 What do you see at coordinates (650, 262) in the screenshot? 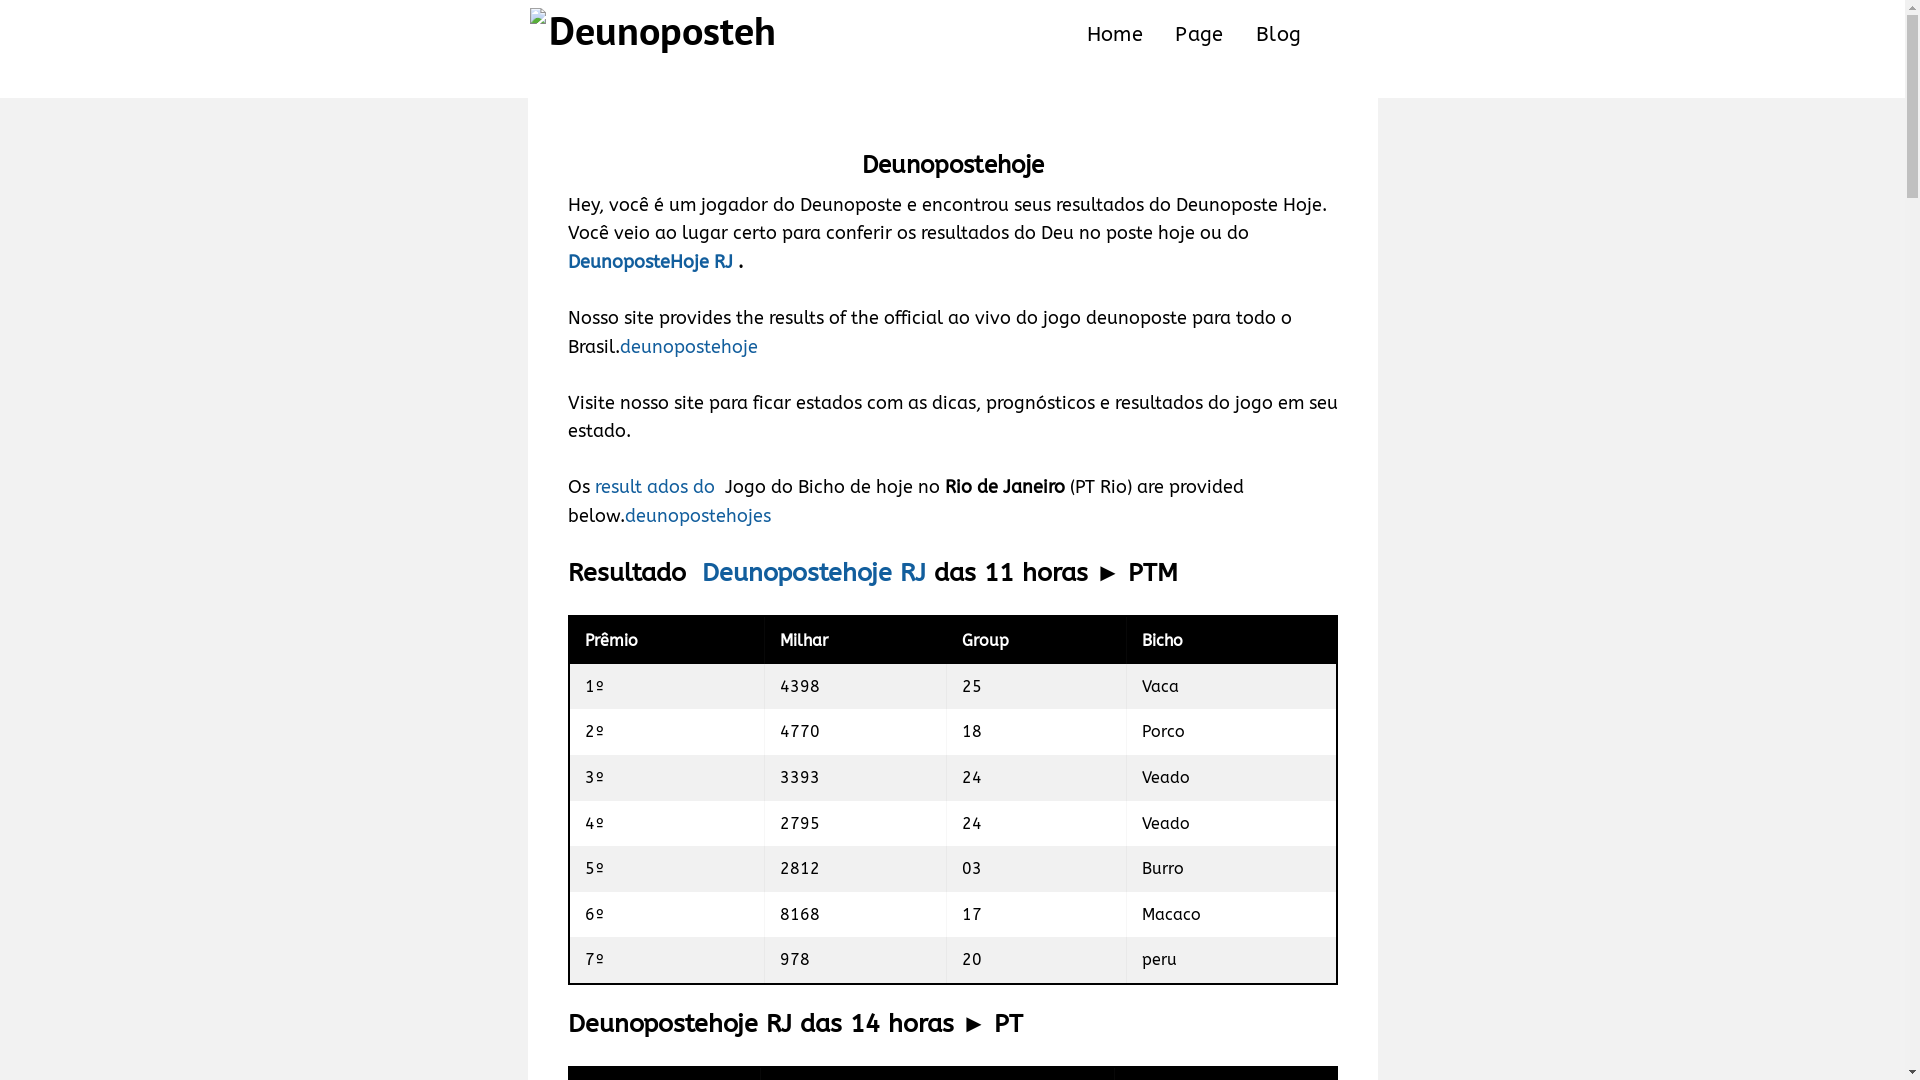
I see `DeunoposteHoje RJ` at bounding box center [650, 262].